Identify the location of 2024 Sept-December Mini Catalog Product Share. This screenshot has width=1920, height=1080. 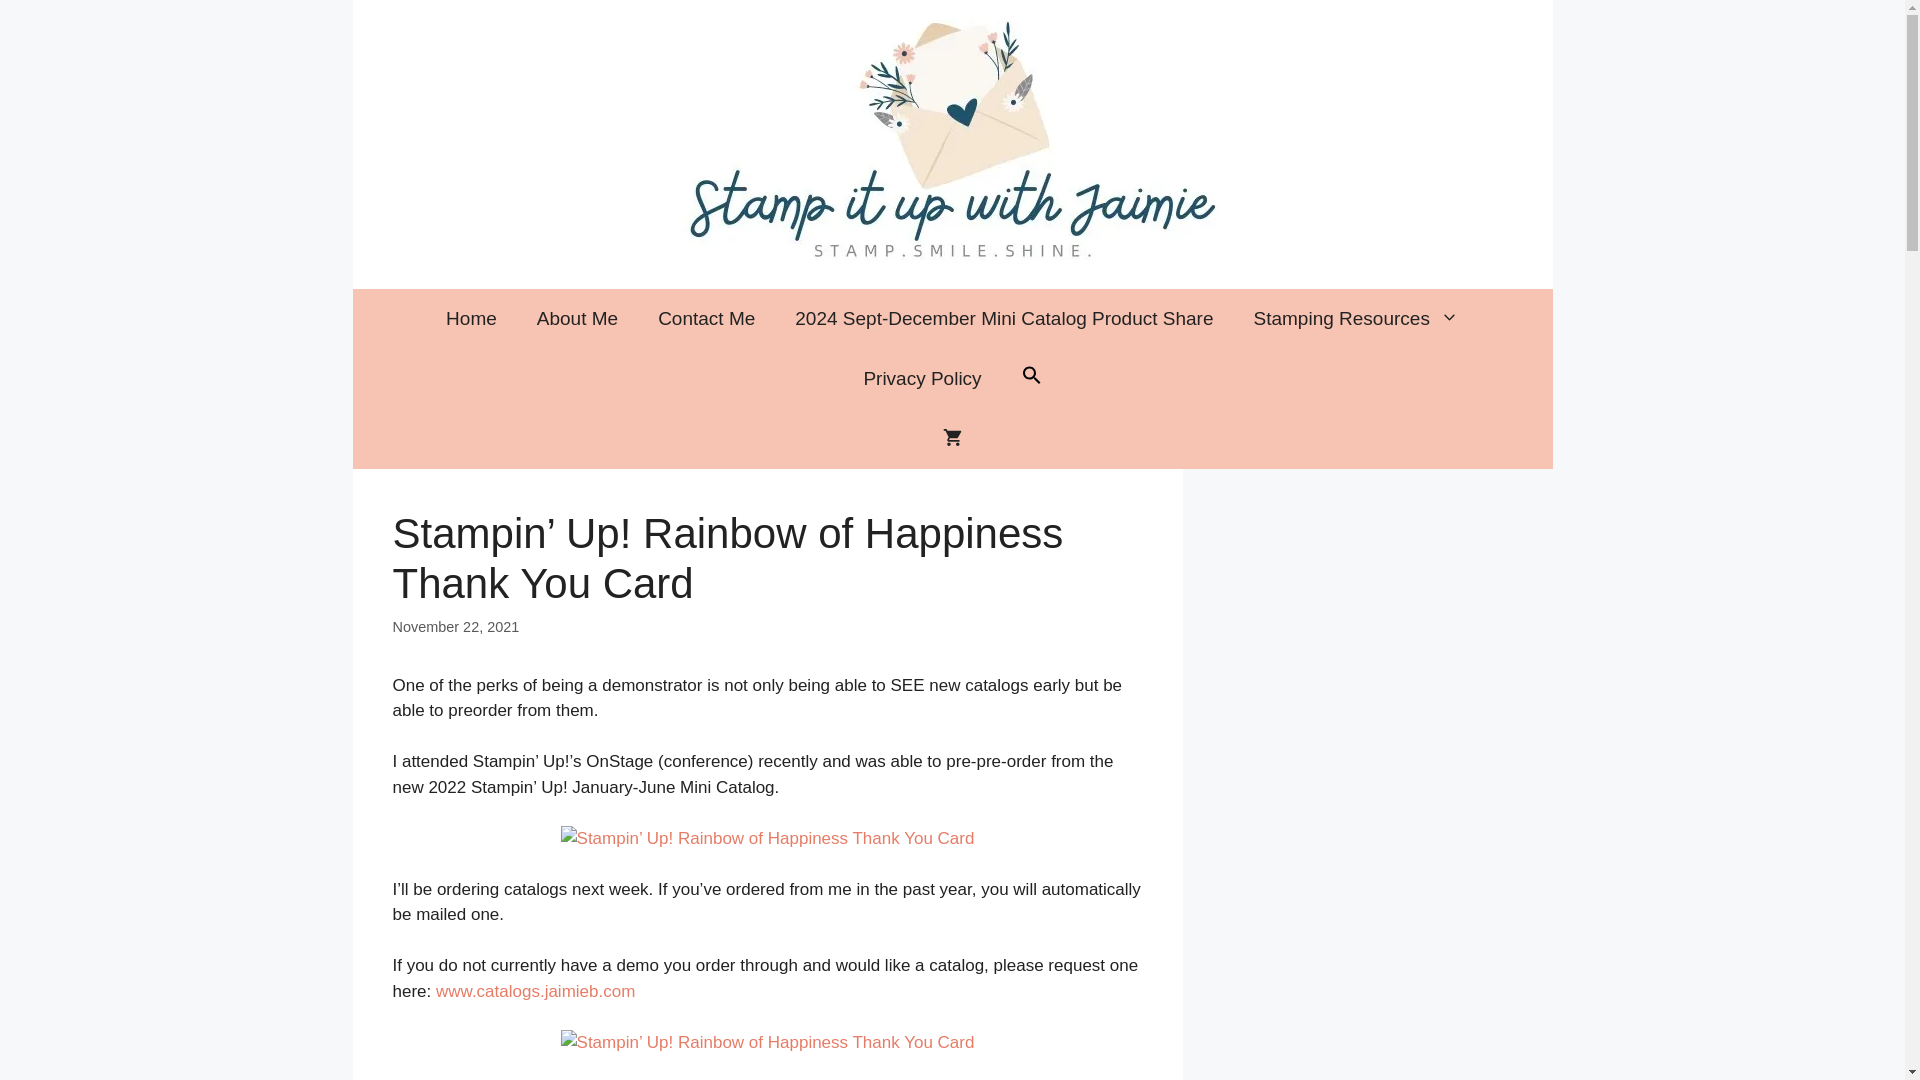
(1004, 318).